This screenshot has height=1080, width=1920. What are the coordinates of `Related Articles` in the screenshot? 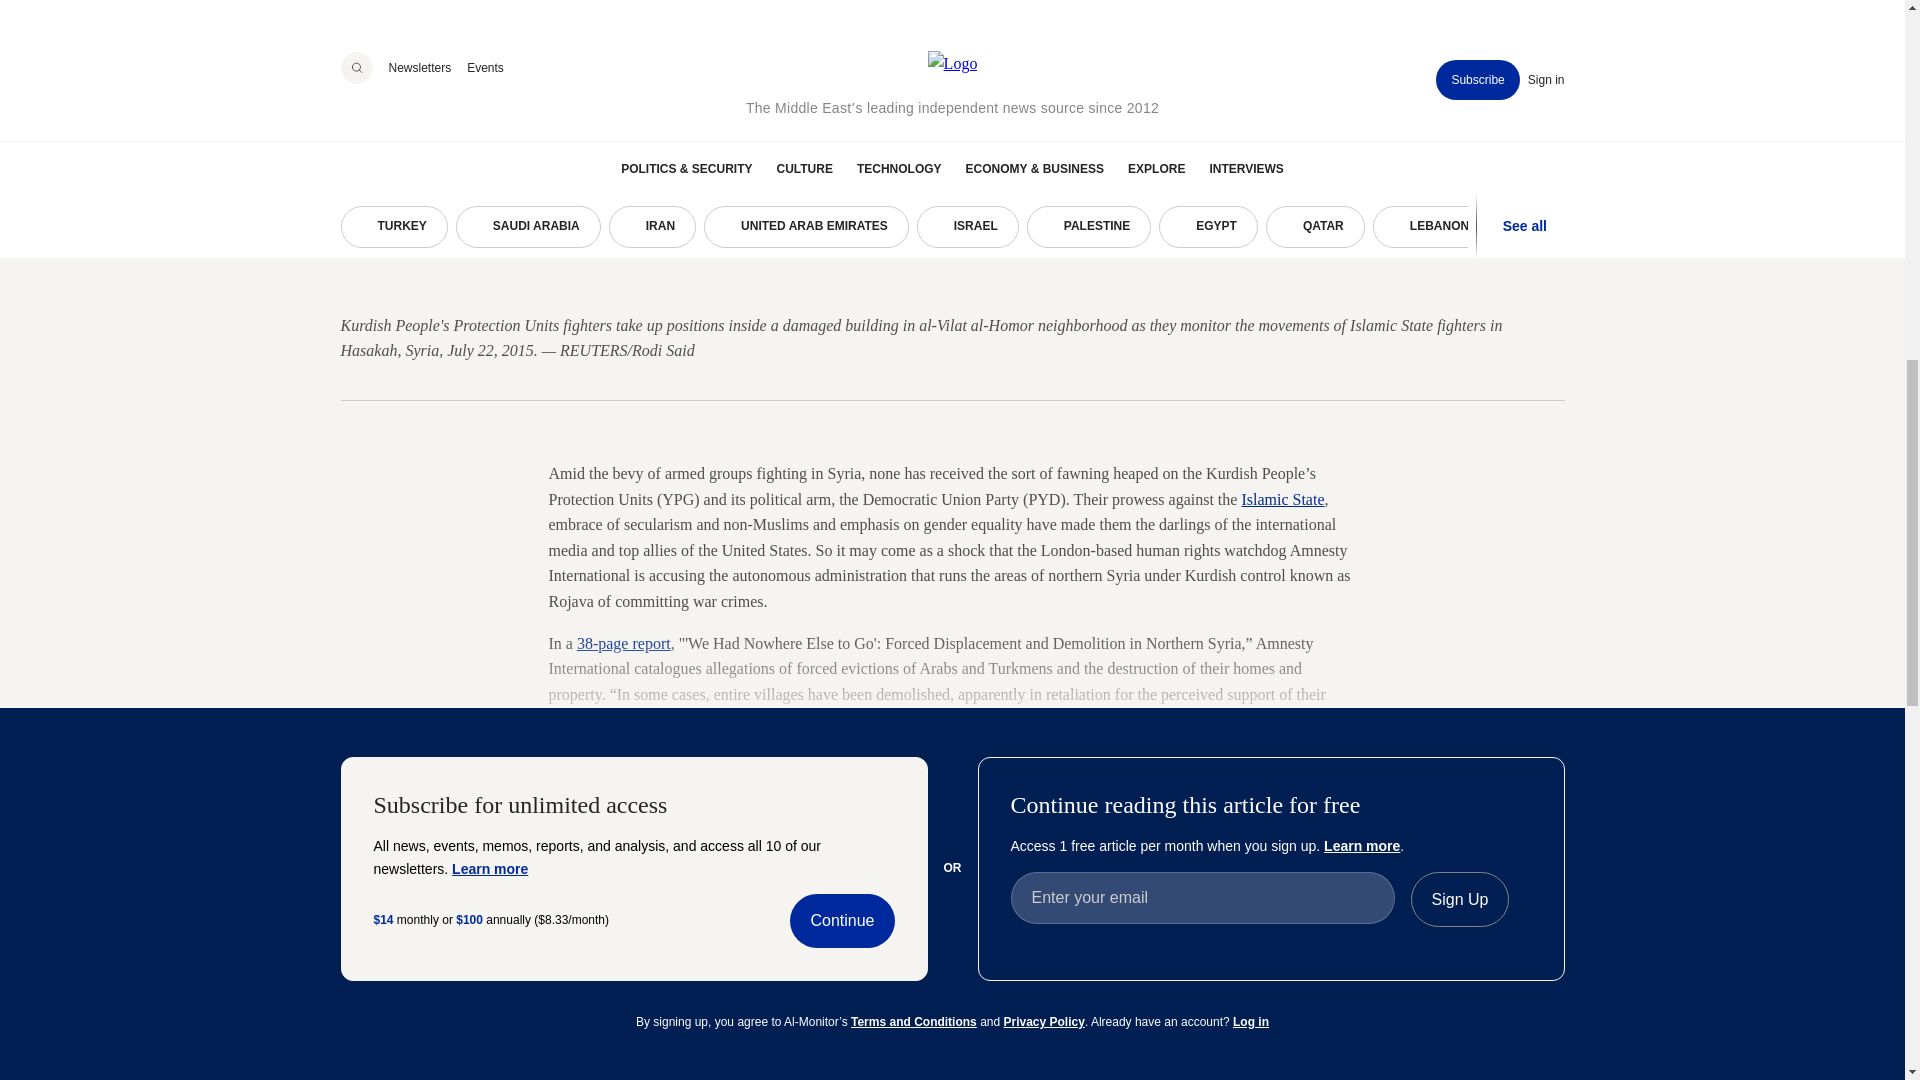 It's located at (416, 880).